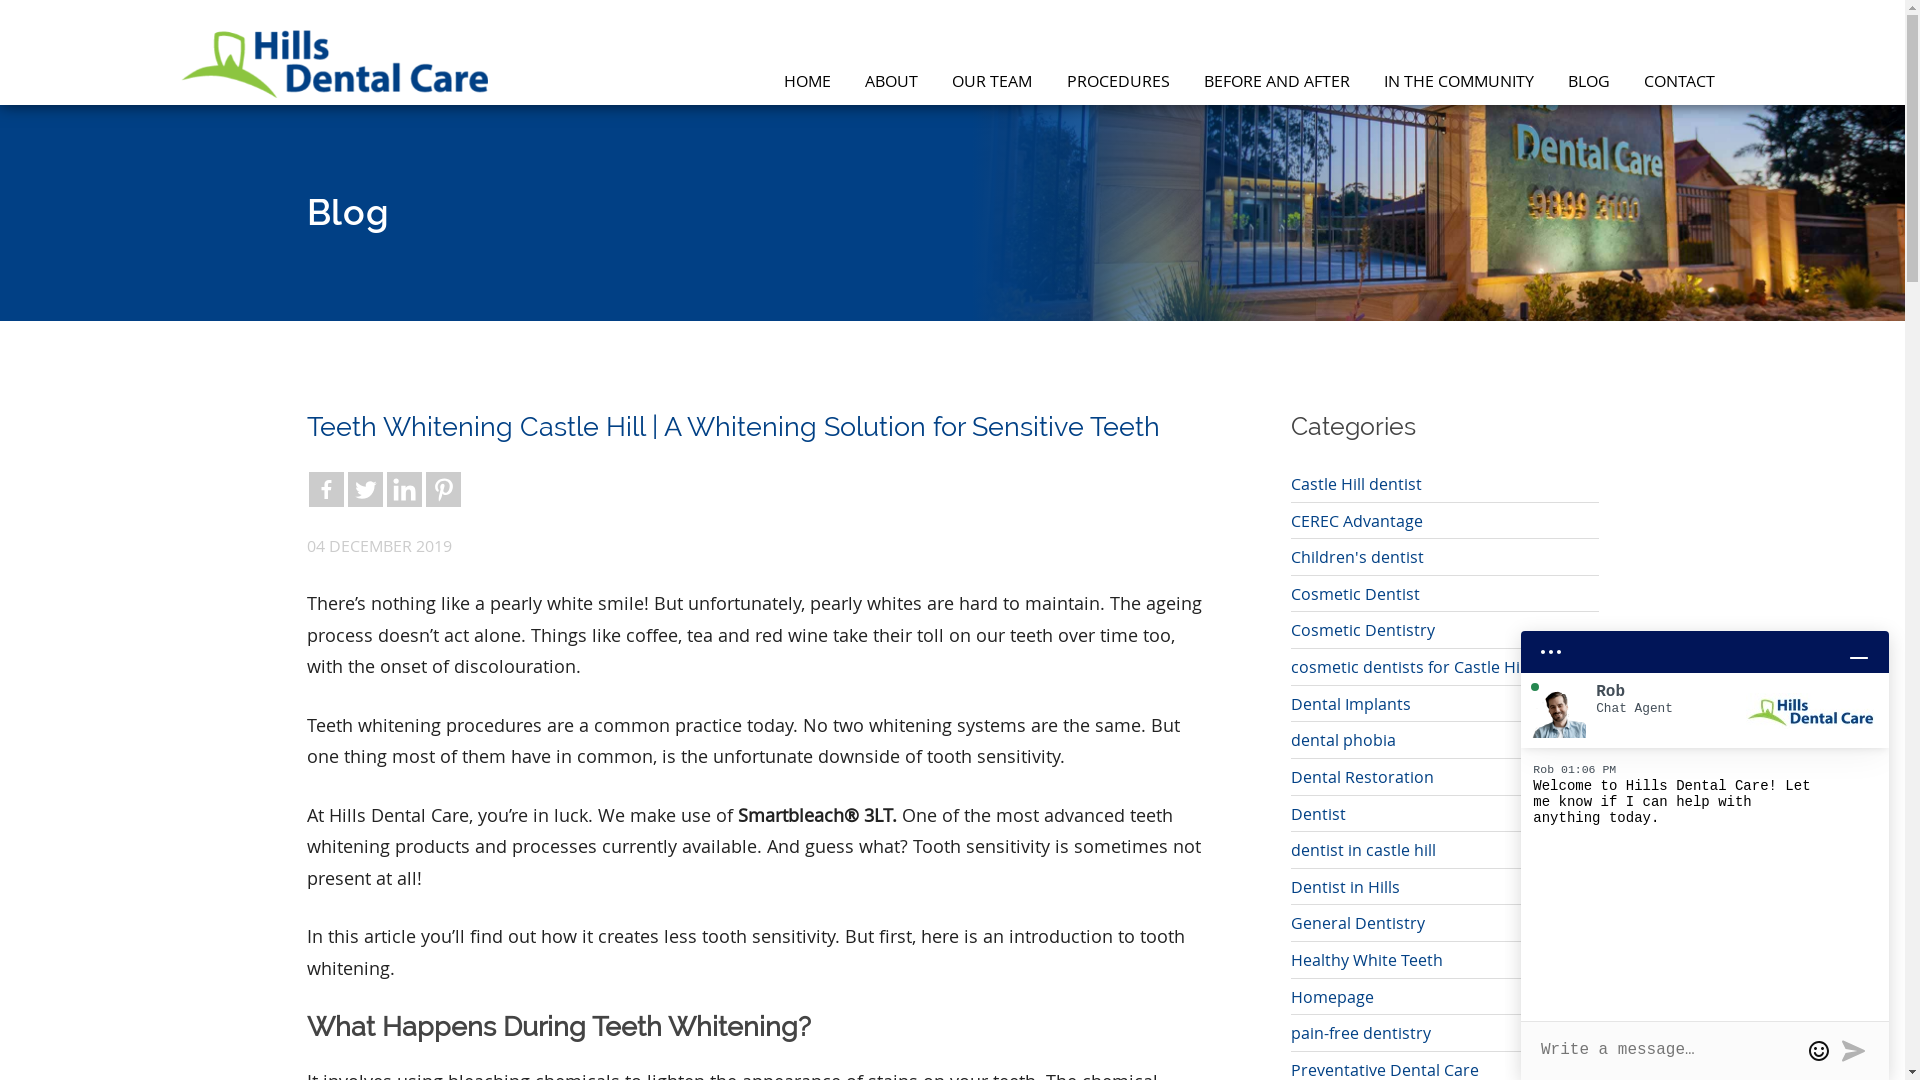  I want to click on dentist in castle hill, so click(1364, 850).